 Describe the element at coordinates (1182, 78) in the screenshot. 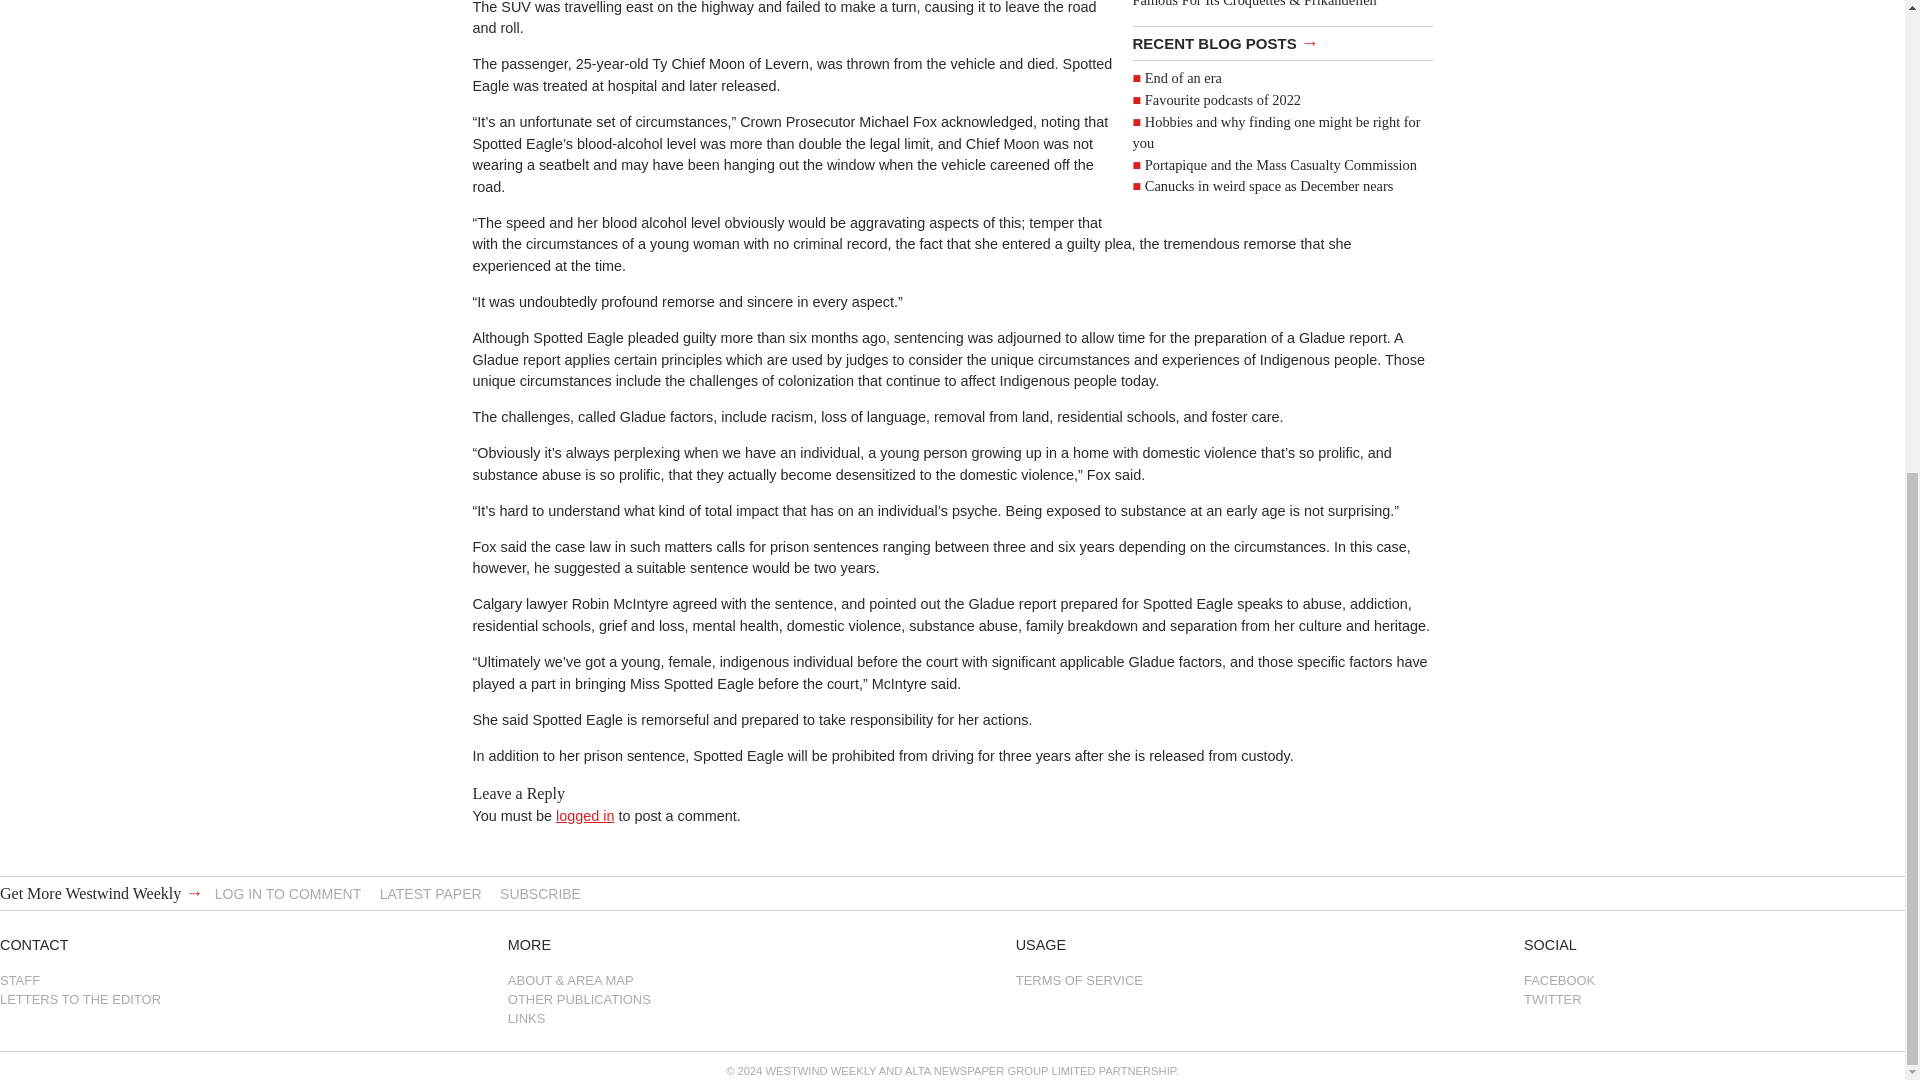

I see `End of an era` at that location.